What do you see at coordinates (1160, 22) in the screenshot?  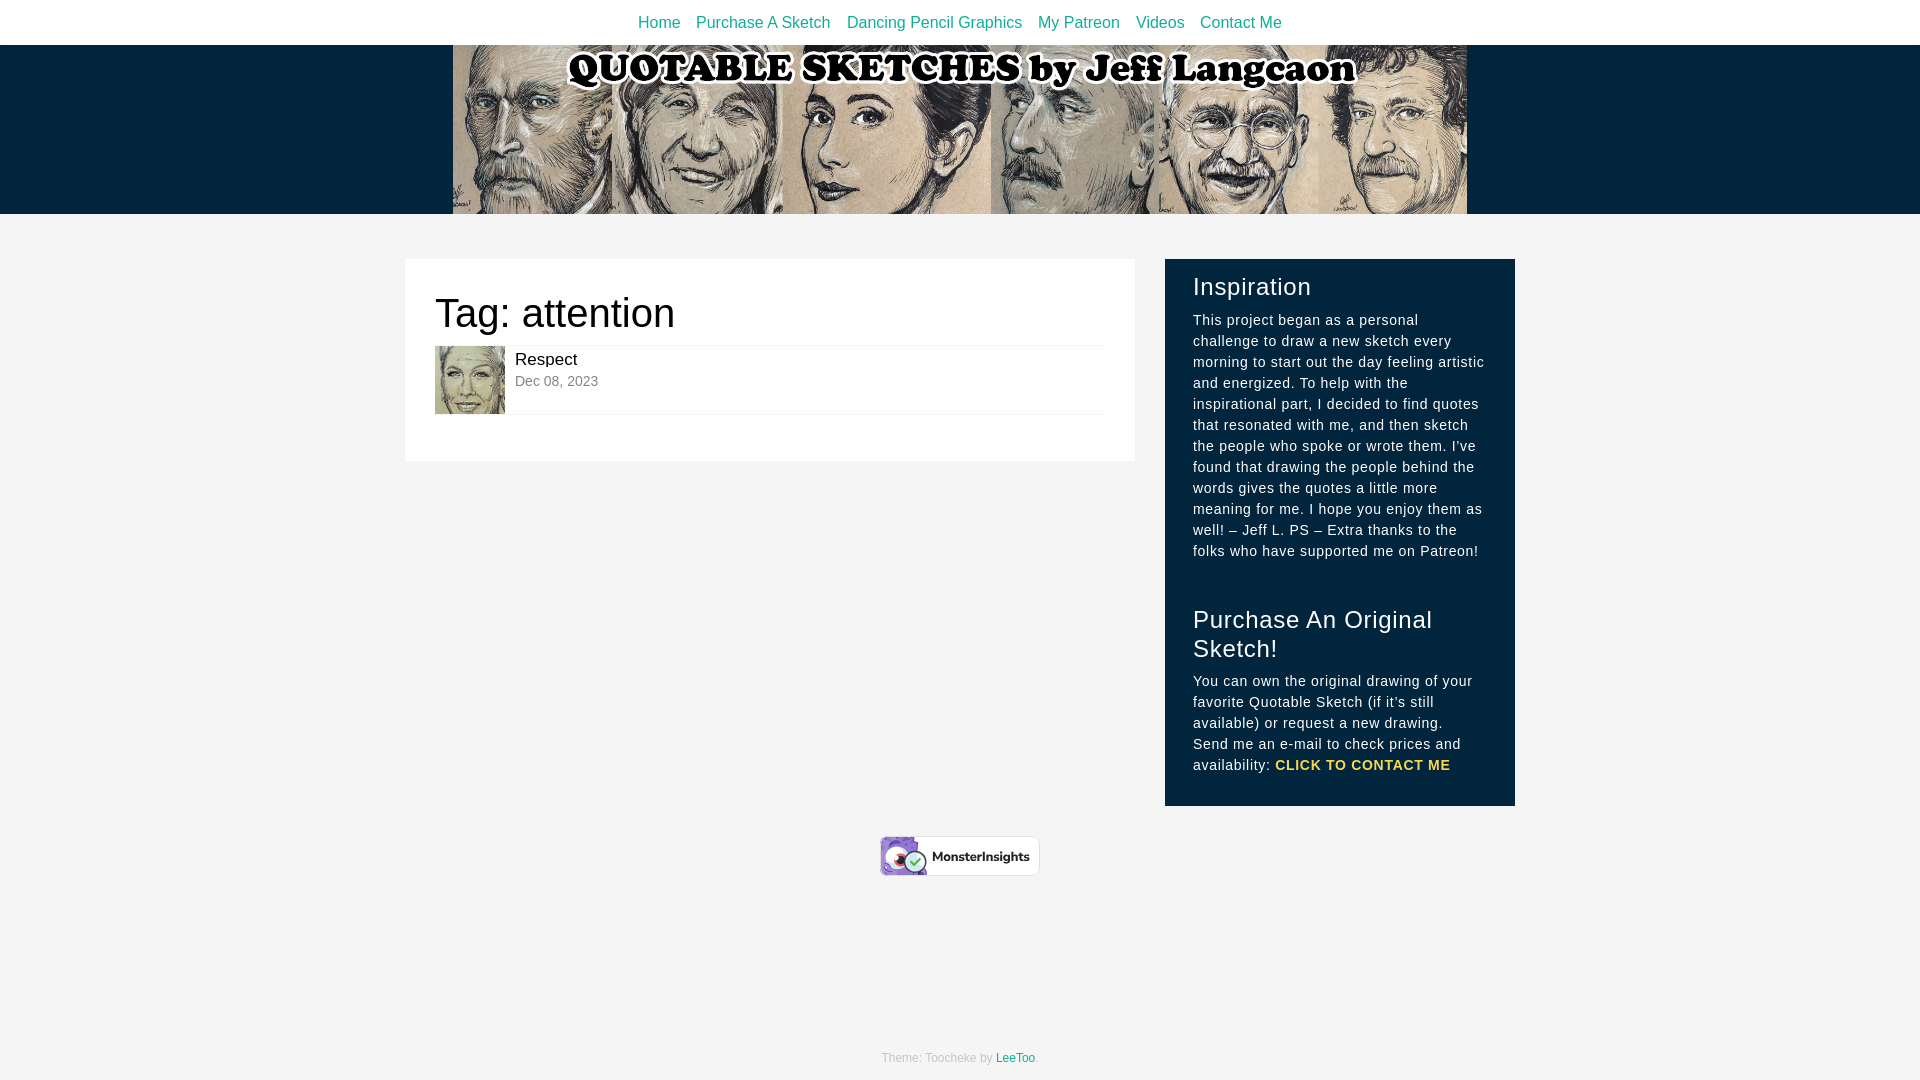 I see `Purchase A Sketch` at bounding box center [1160, 22].